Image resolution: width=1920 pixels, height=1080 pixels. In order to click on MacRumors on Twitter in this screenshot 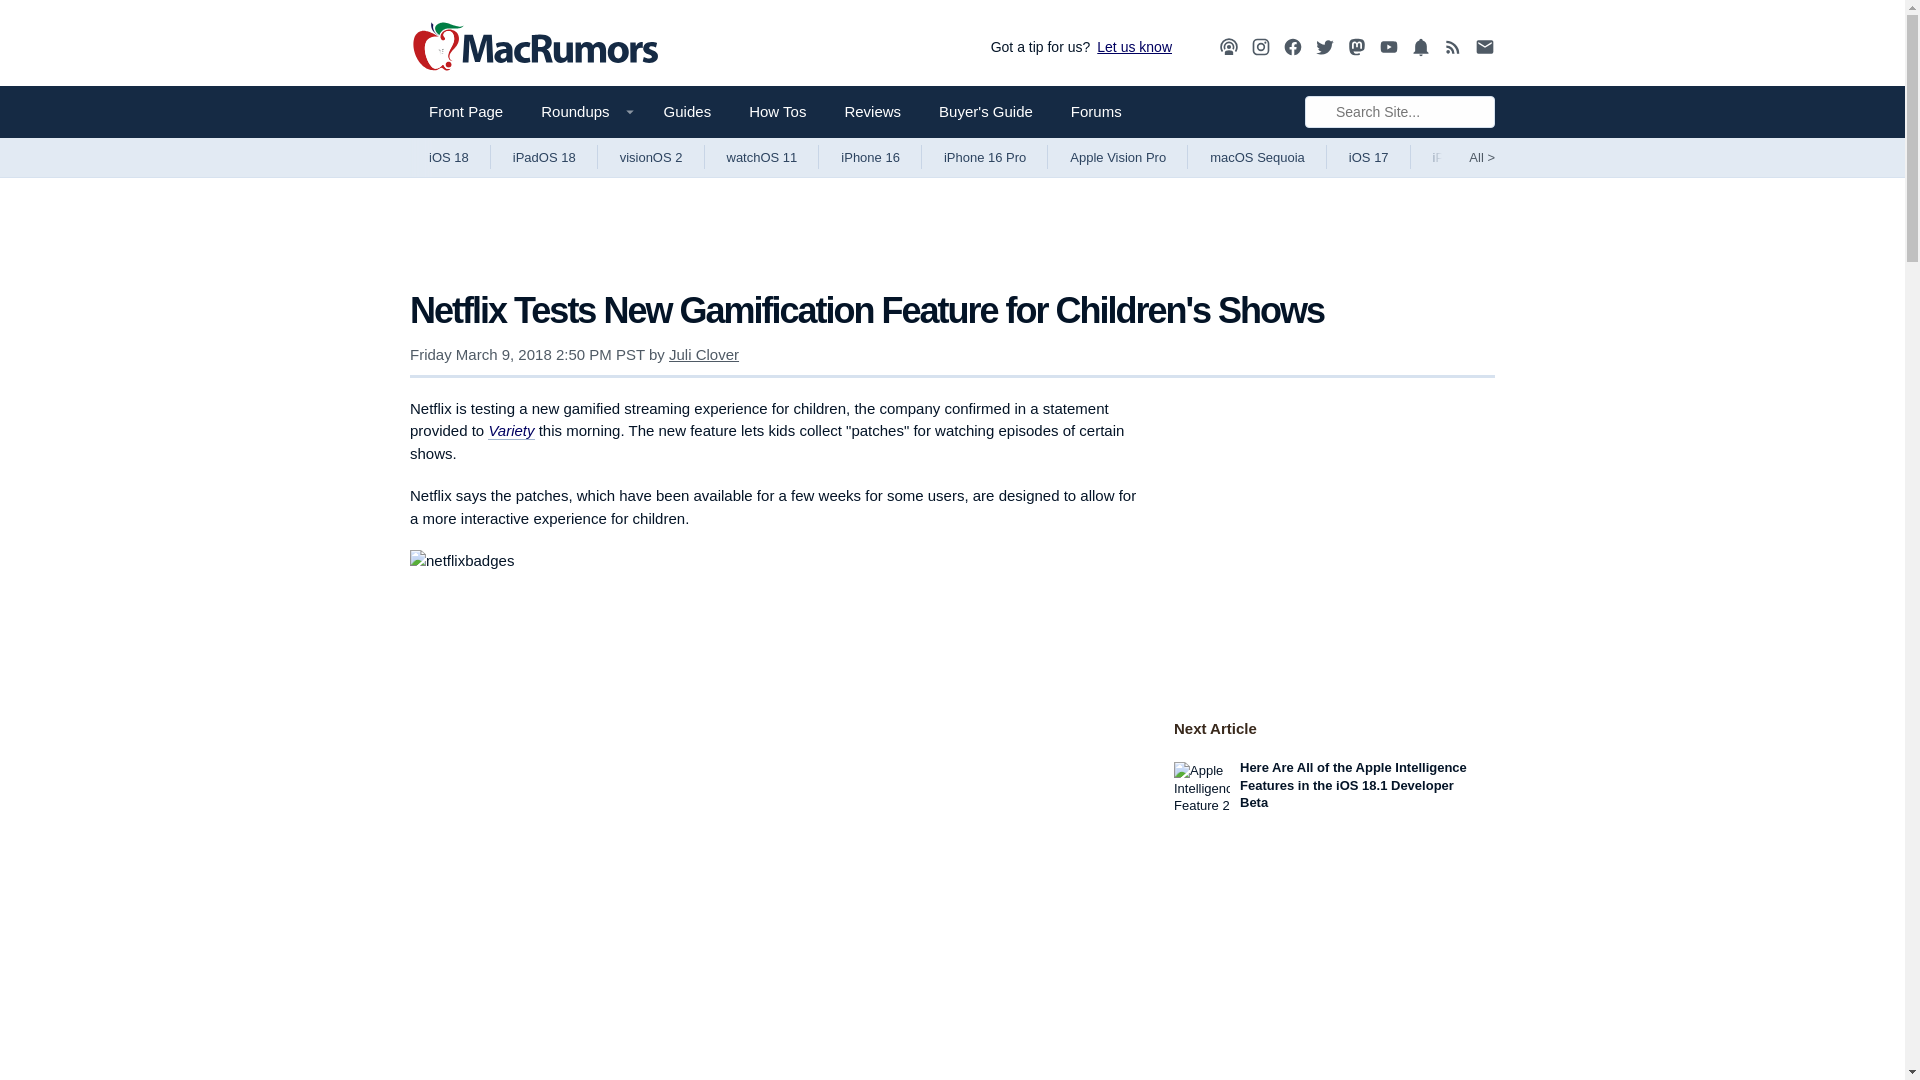, I will do `click(1324, 47)`.